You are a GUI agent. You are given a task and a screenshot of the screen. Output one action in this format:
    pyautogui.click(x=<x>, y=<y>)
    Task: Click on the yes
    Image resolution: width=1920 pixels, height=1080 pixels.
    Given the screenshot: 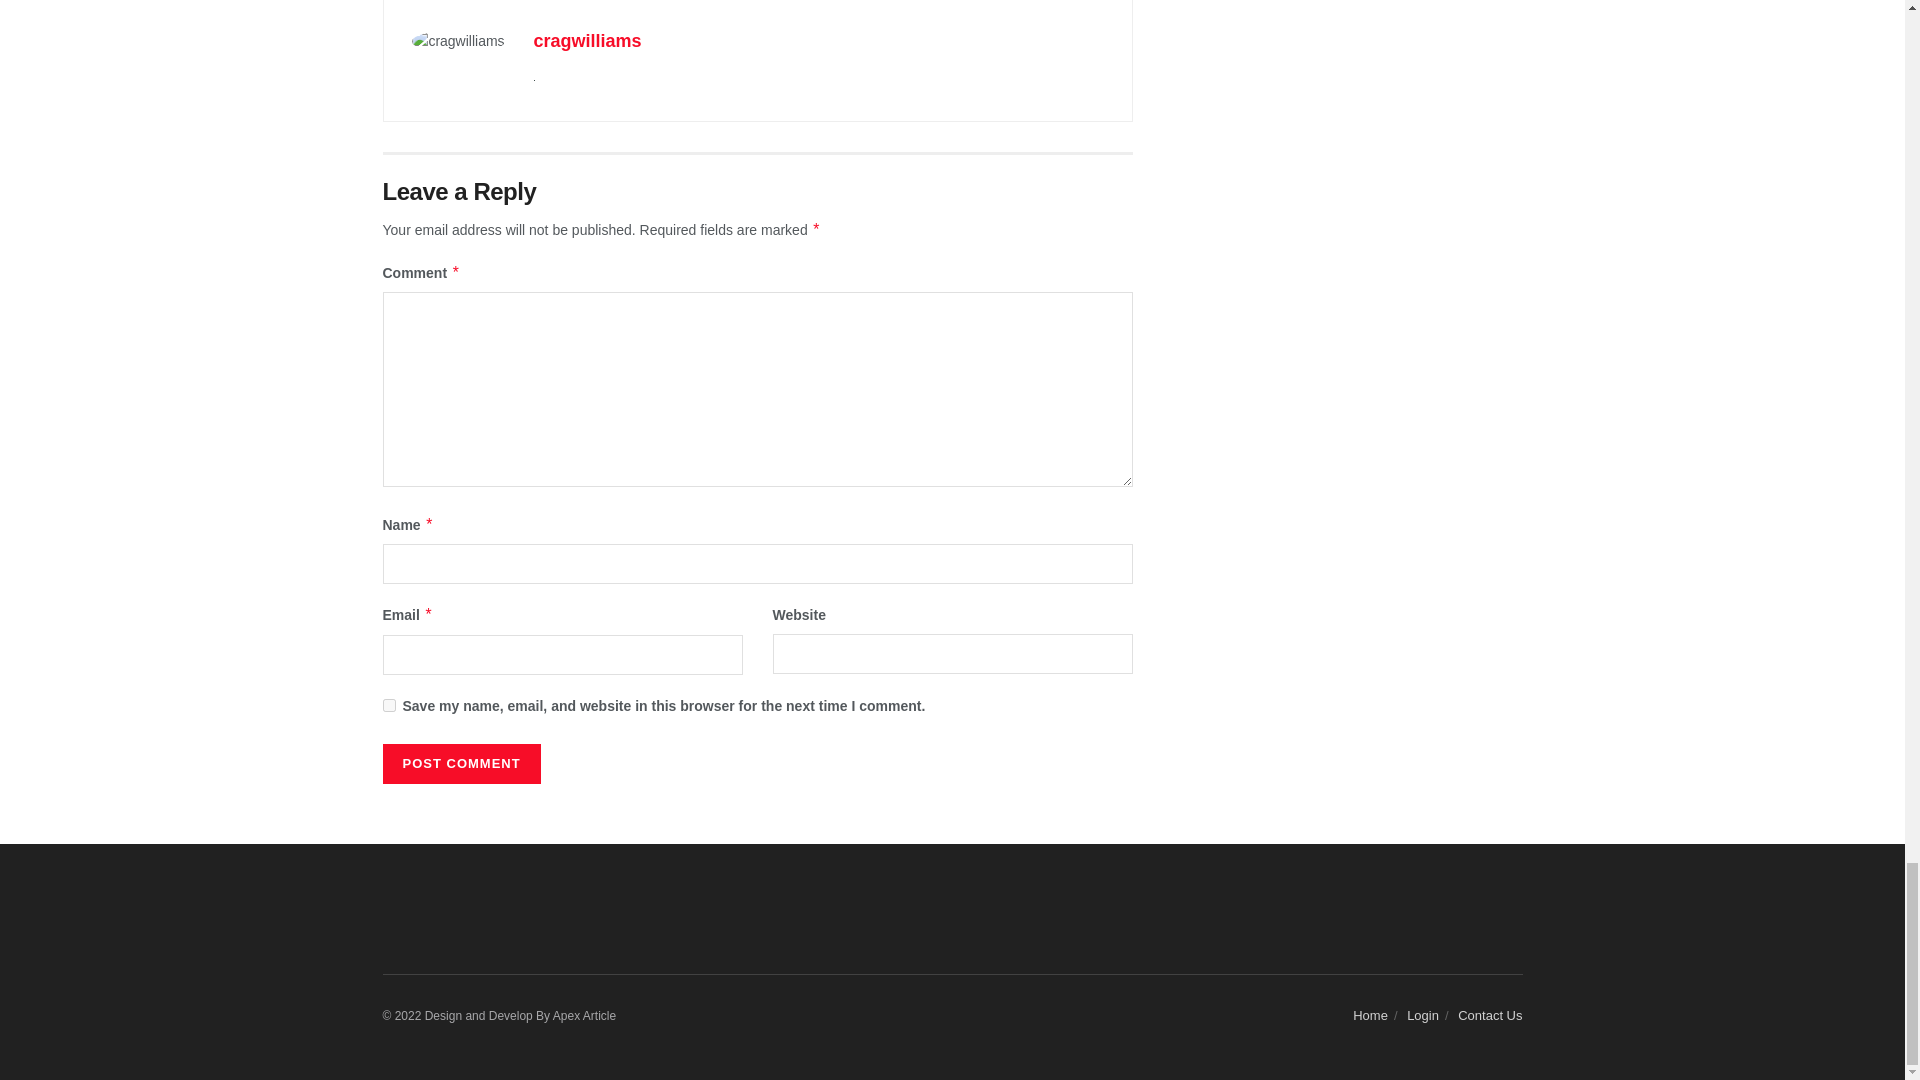 What is the action you would take?
    pyautogui.click(x=388, y=704)
    